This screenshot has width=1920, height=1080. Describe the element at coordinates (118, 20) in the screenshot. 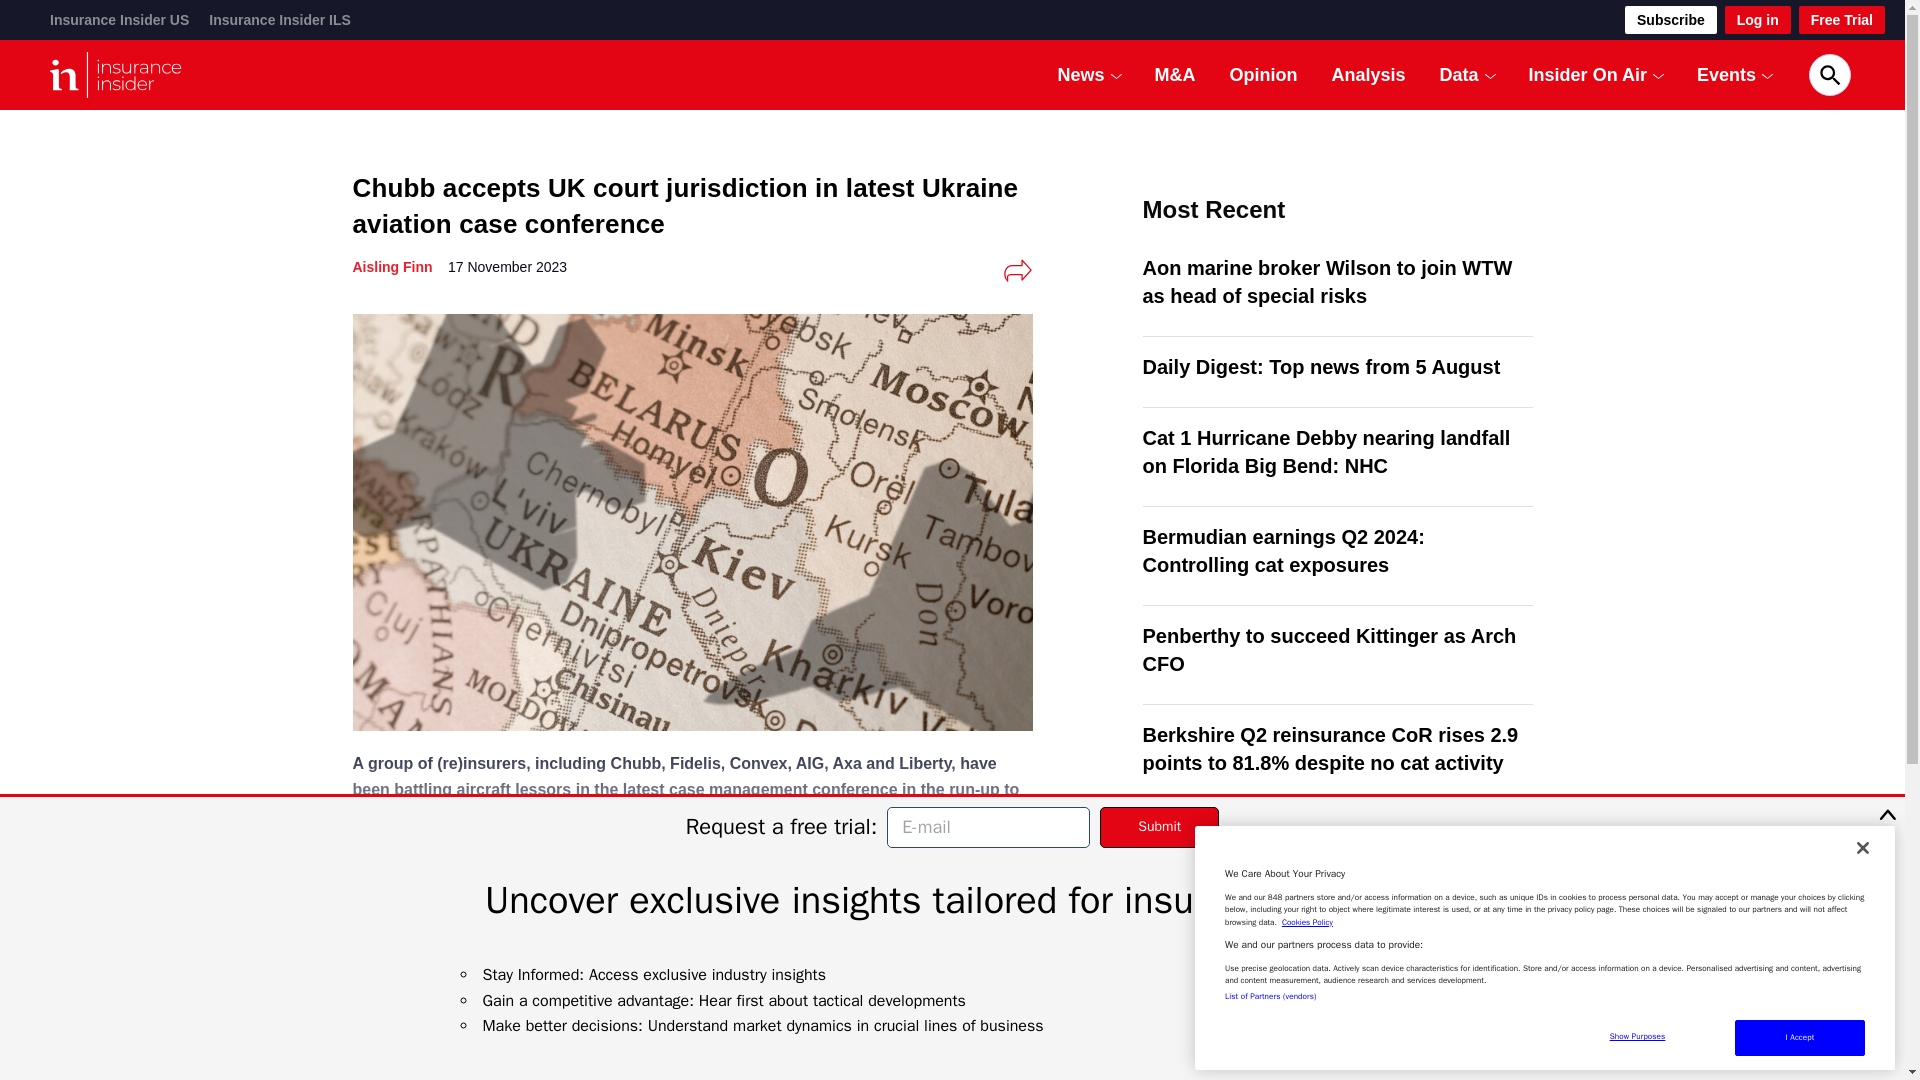

I see `Insurance Insider US` at that location.